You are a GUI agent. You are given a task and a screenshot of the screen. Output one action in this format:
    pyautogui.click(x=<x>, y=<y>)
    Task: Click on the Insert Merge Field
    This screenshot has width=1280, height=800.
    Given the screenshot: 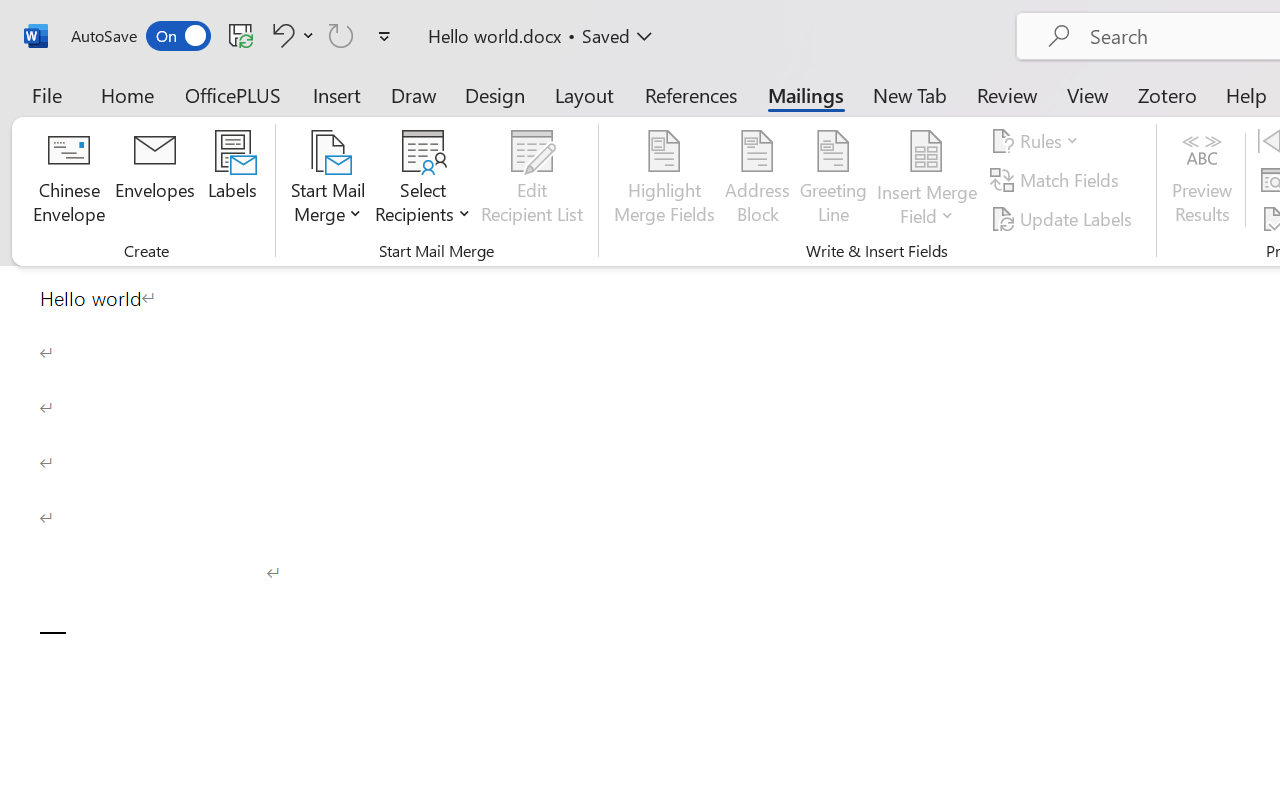 What is the action you would take?
    pyautogui.click(x=927, y=180)
    